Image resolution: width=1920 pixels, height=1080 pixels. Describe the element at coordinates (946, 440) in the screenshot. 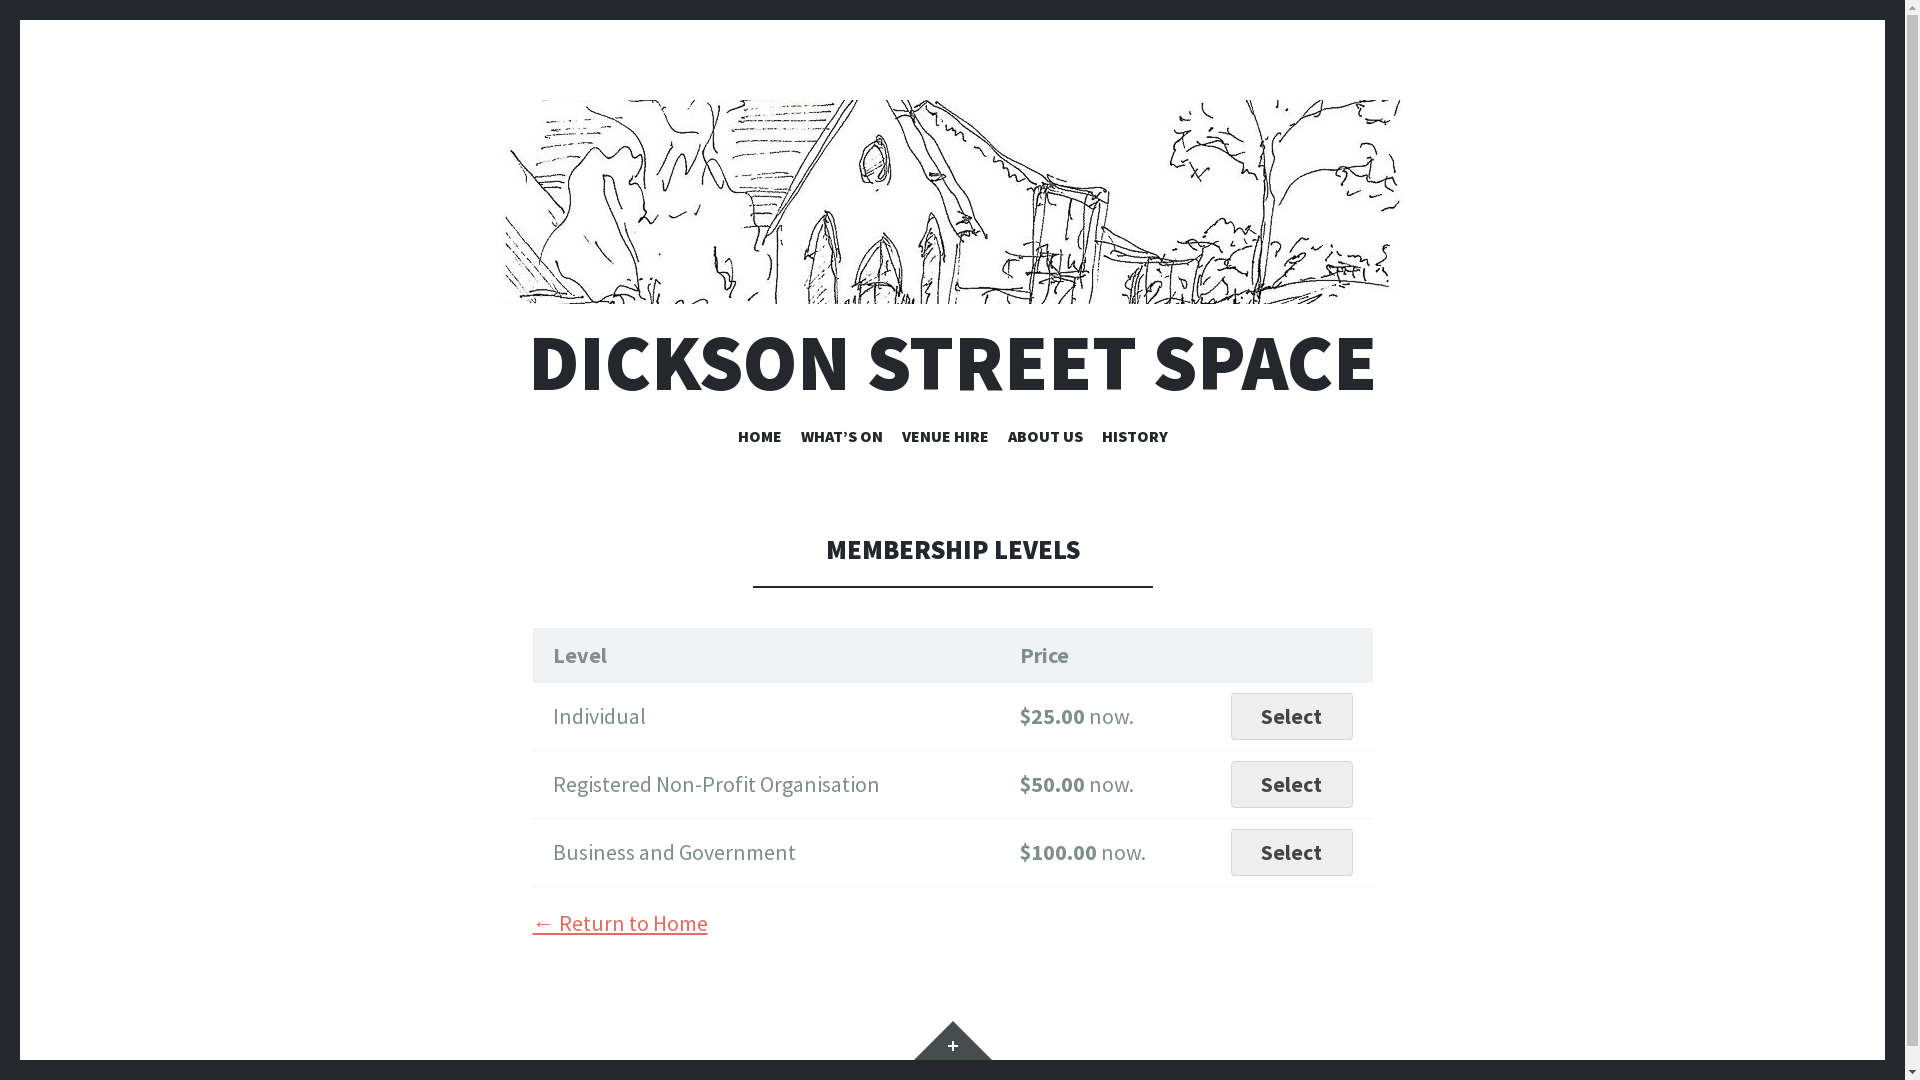

I see `VENUE HIRE` at that location.